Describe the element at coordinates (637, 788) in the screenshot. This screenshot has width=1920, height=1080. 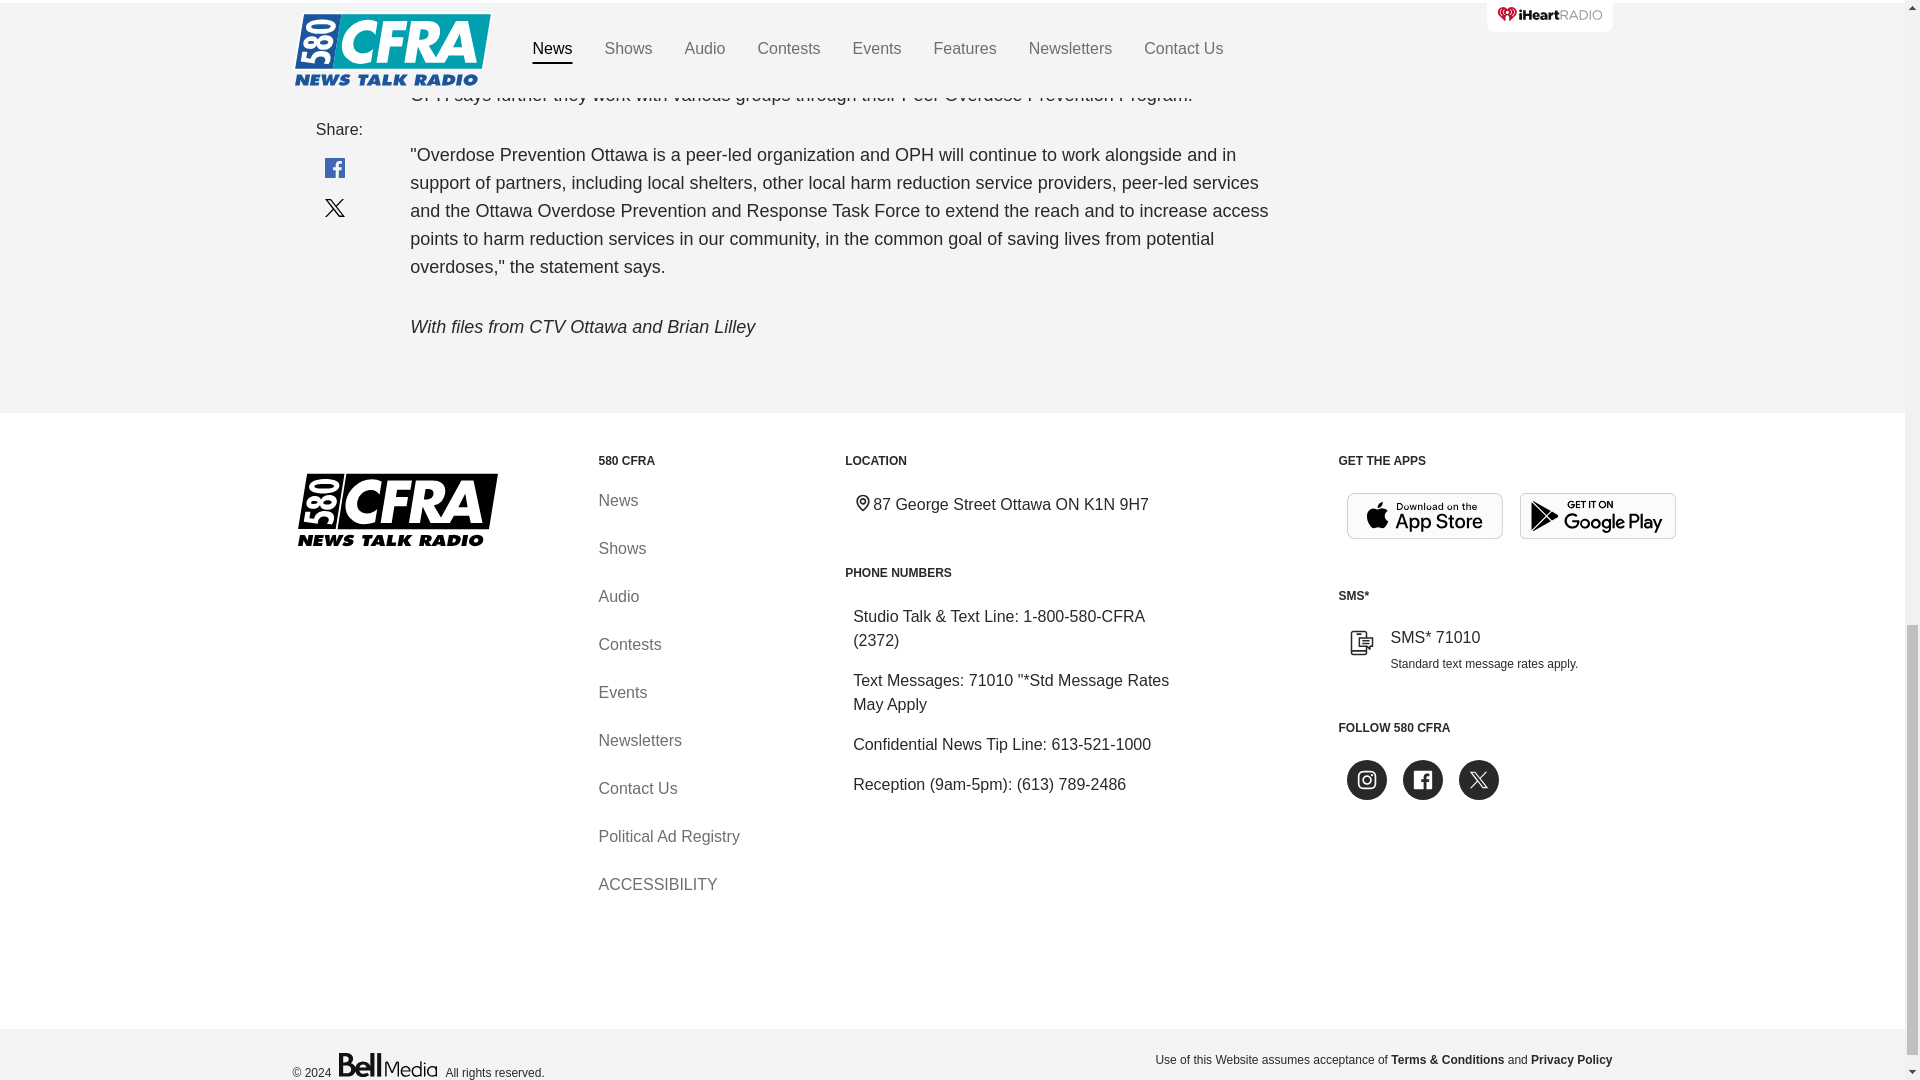
I see `Contact Us` at that location.